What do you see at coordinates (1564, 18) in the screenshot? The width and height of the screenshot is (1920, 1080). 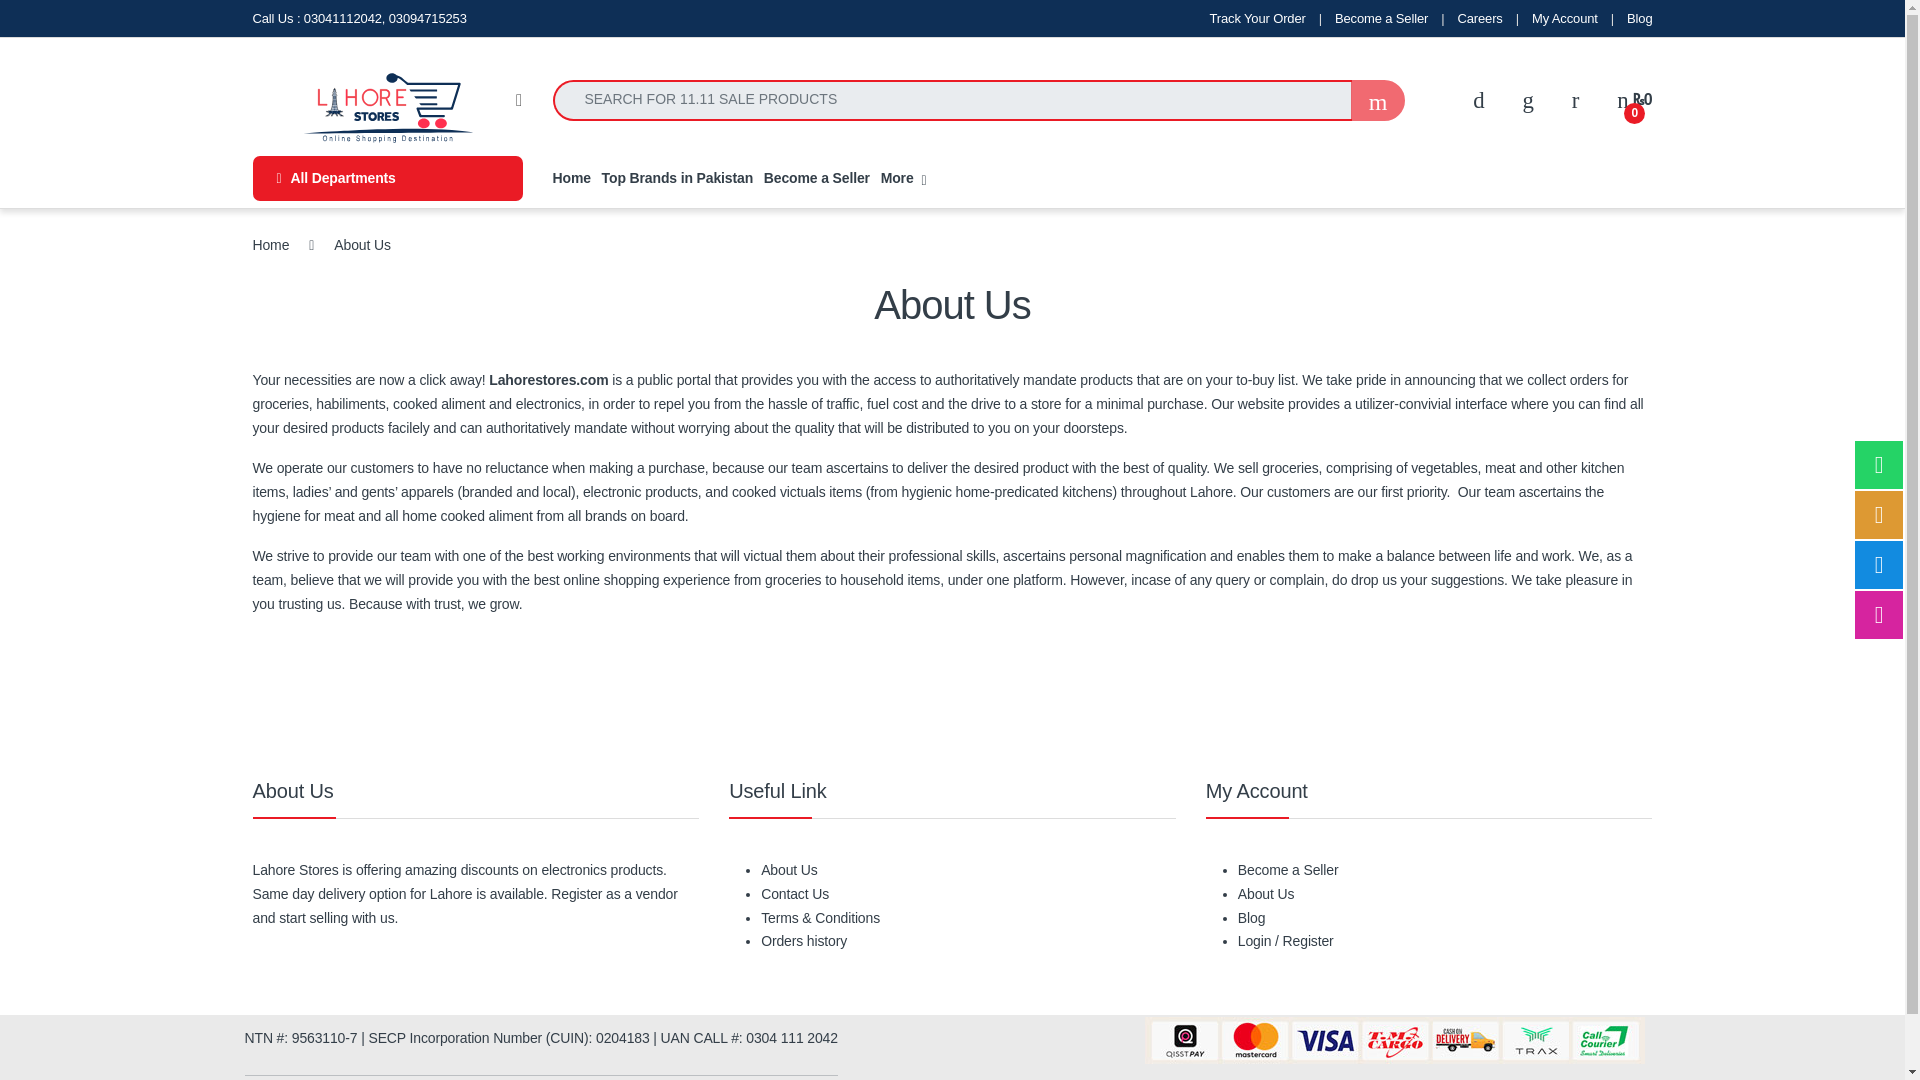 I see `My Account` at bounding box center [1564, 18].